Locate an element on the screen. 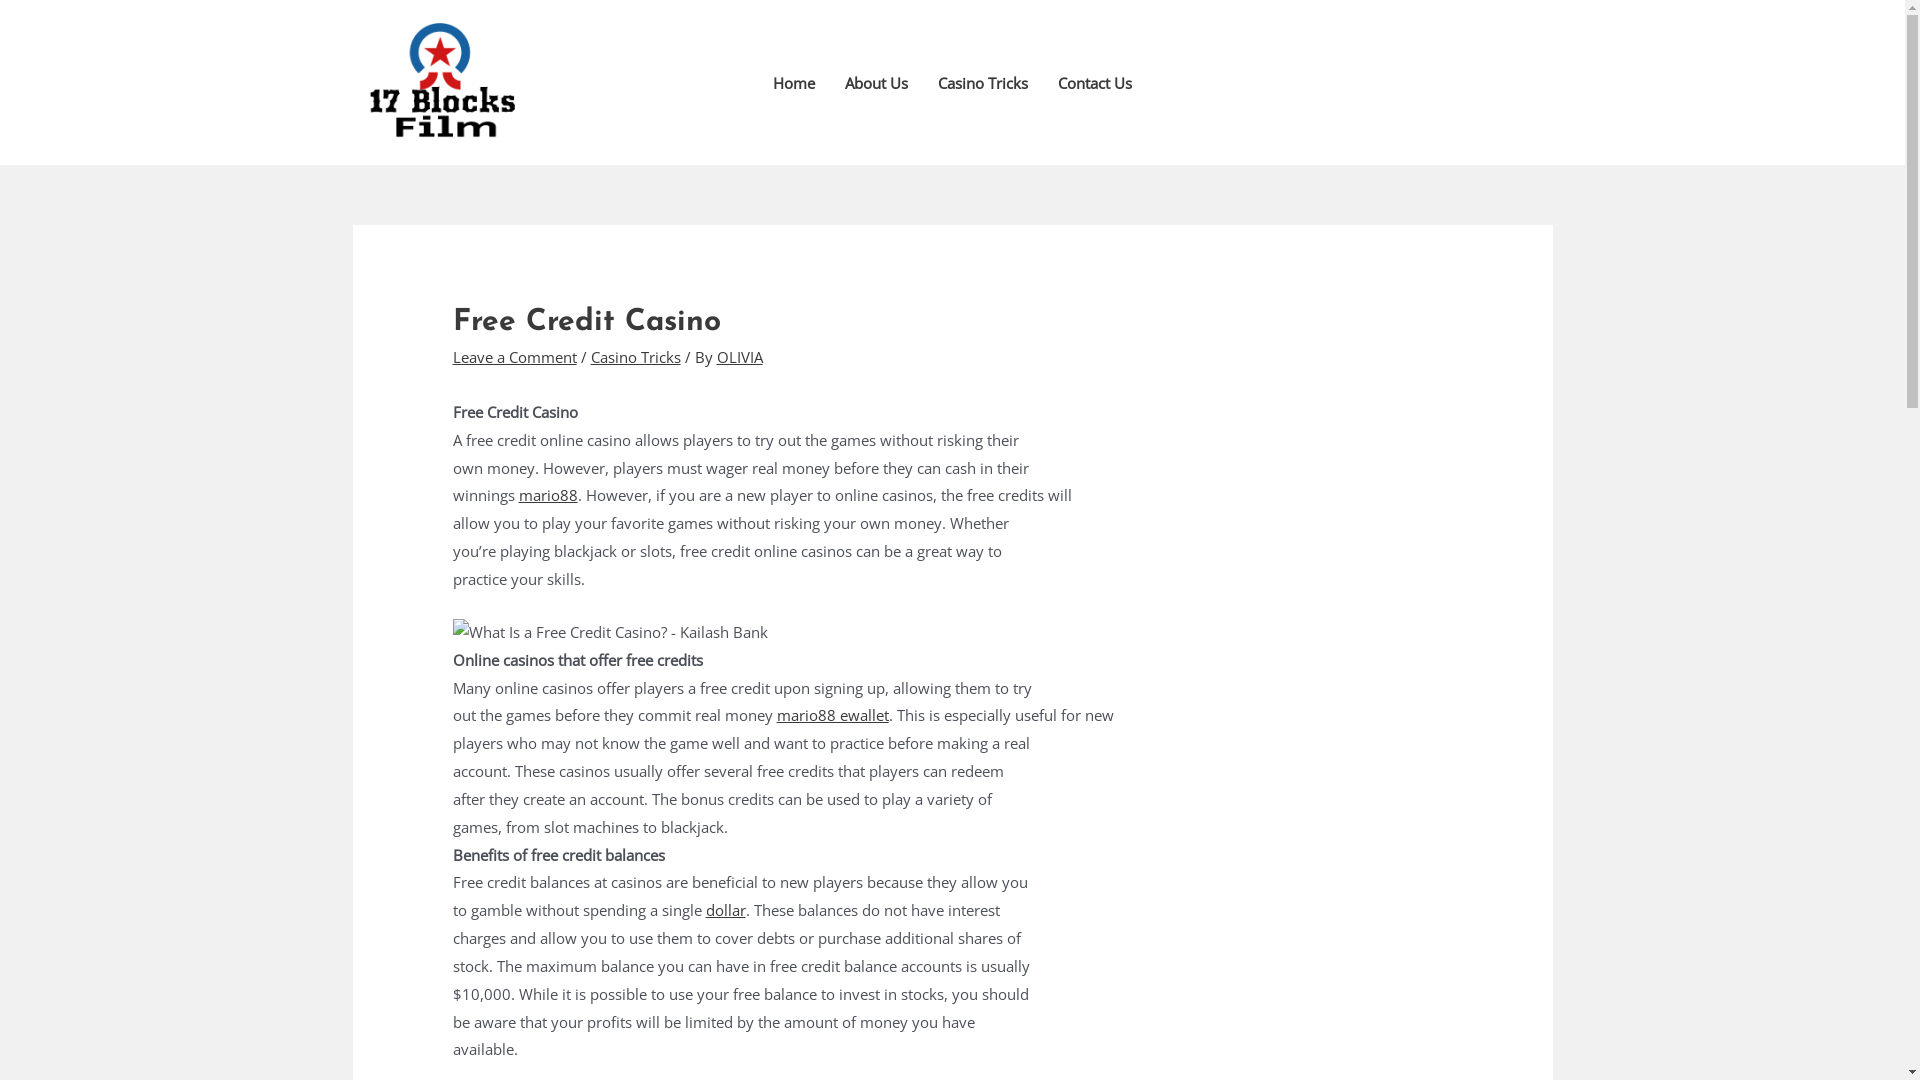 The image size is (1920, 1080). Home is located at coordinates (794, 83).